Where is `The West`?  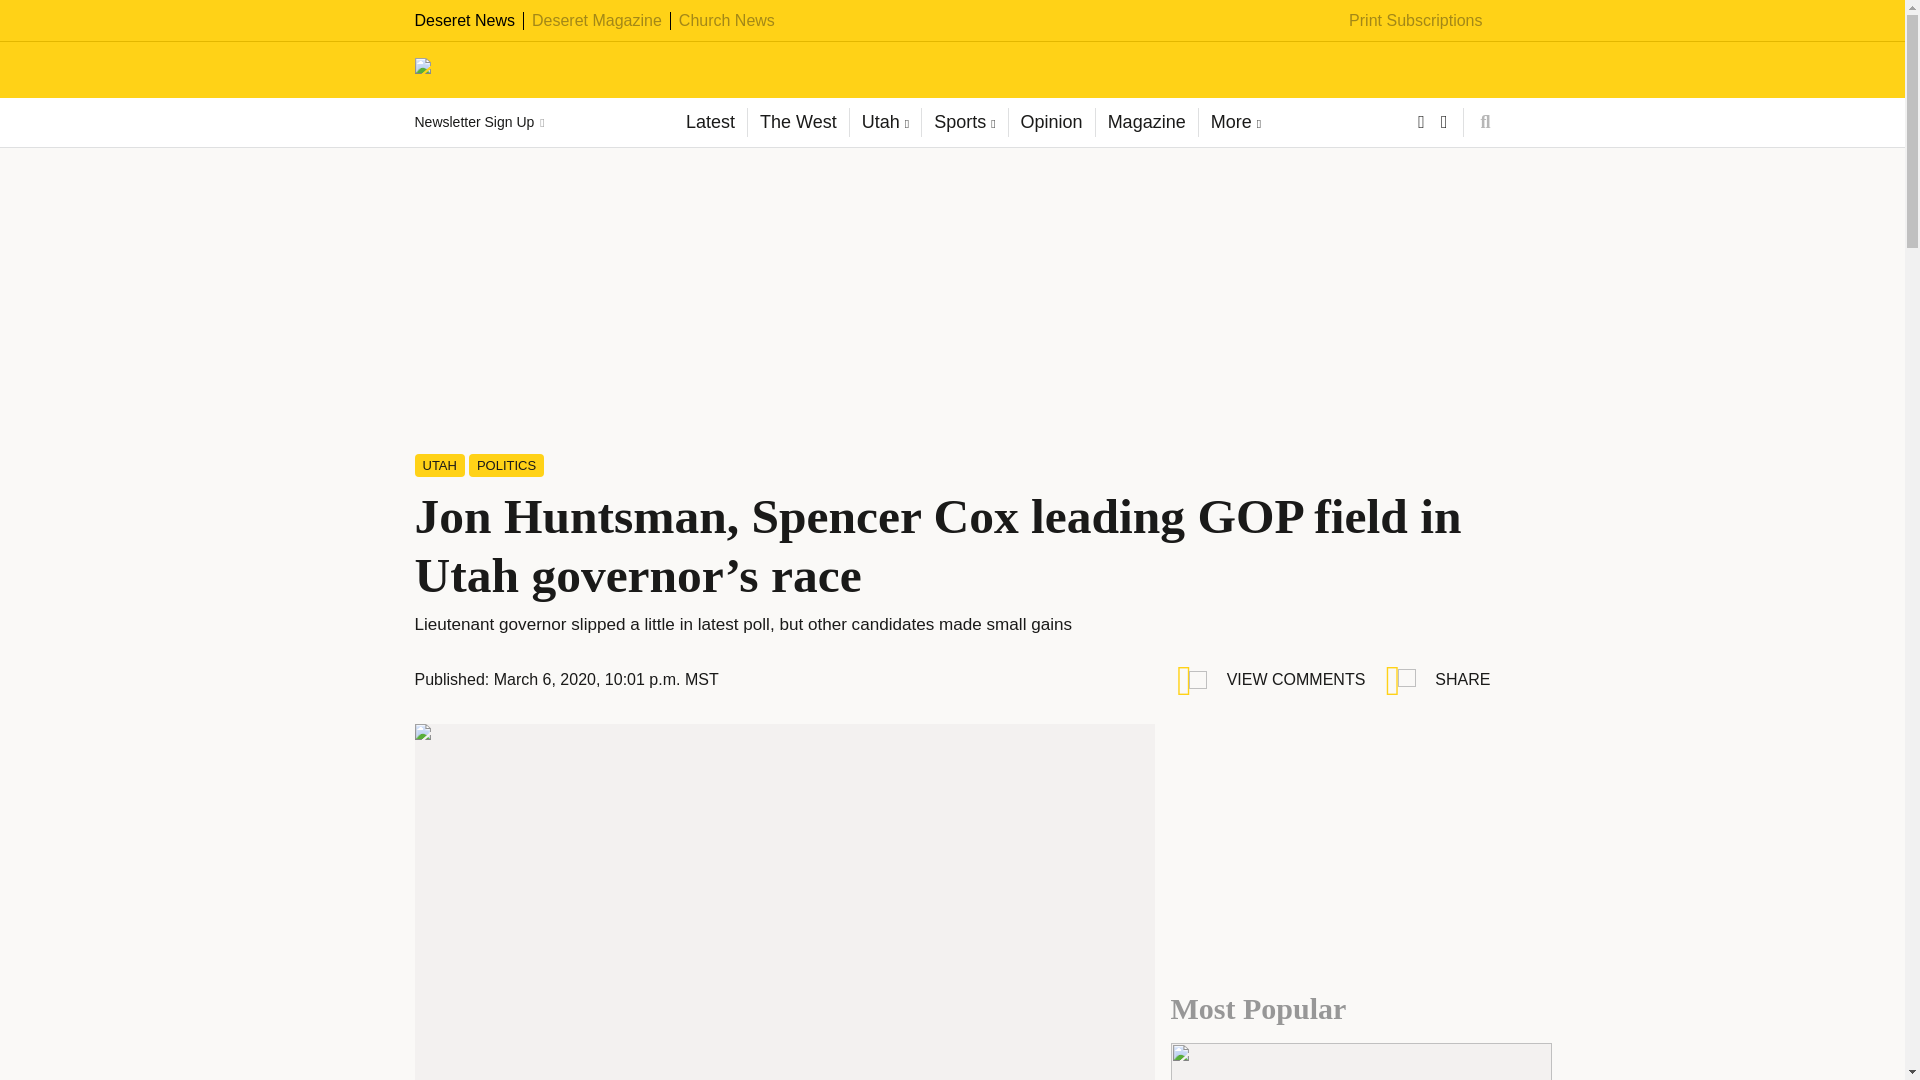 The West is located at coordinates (797, 122).